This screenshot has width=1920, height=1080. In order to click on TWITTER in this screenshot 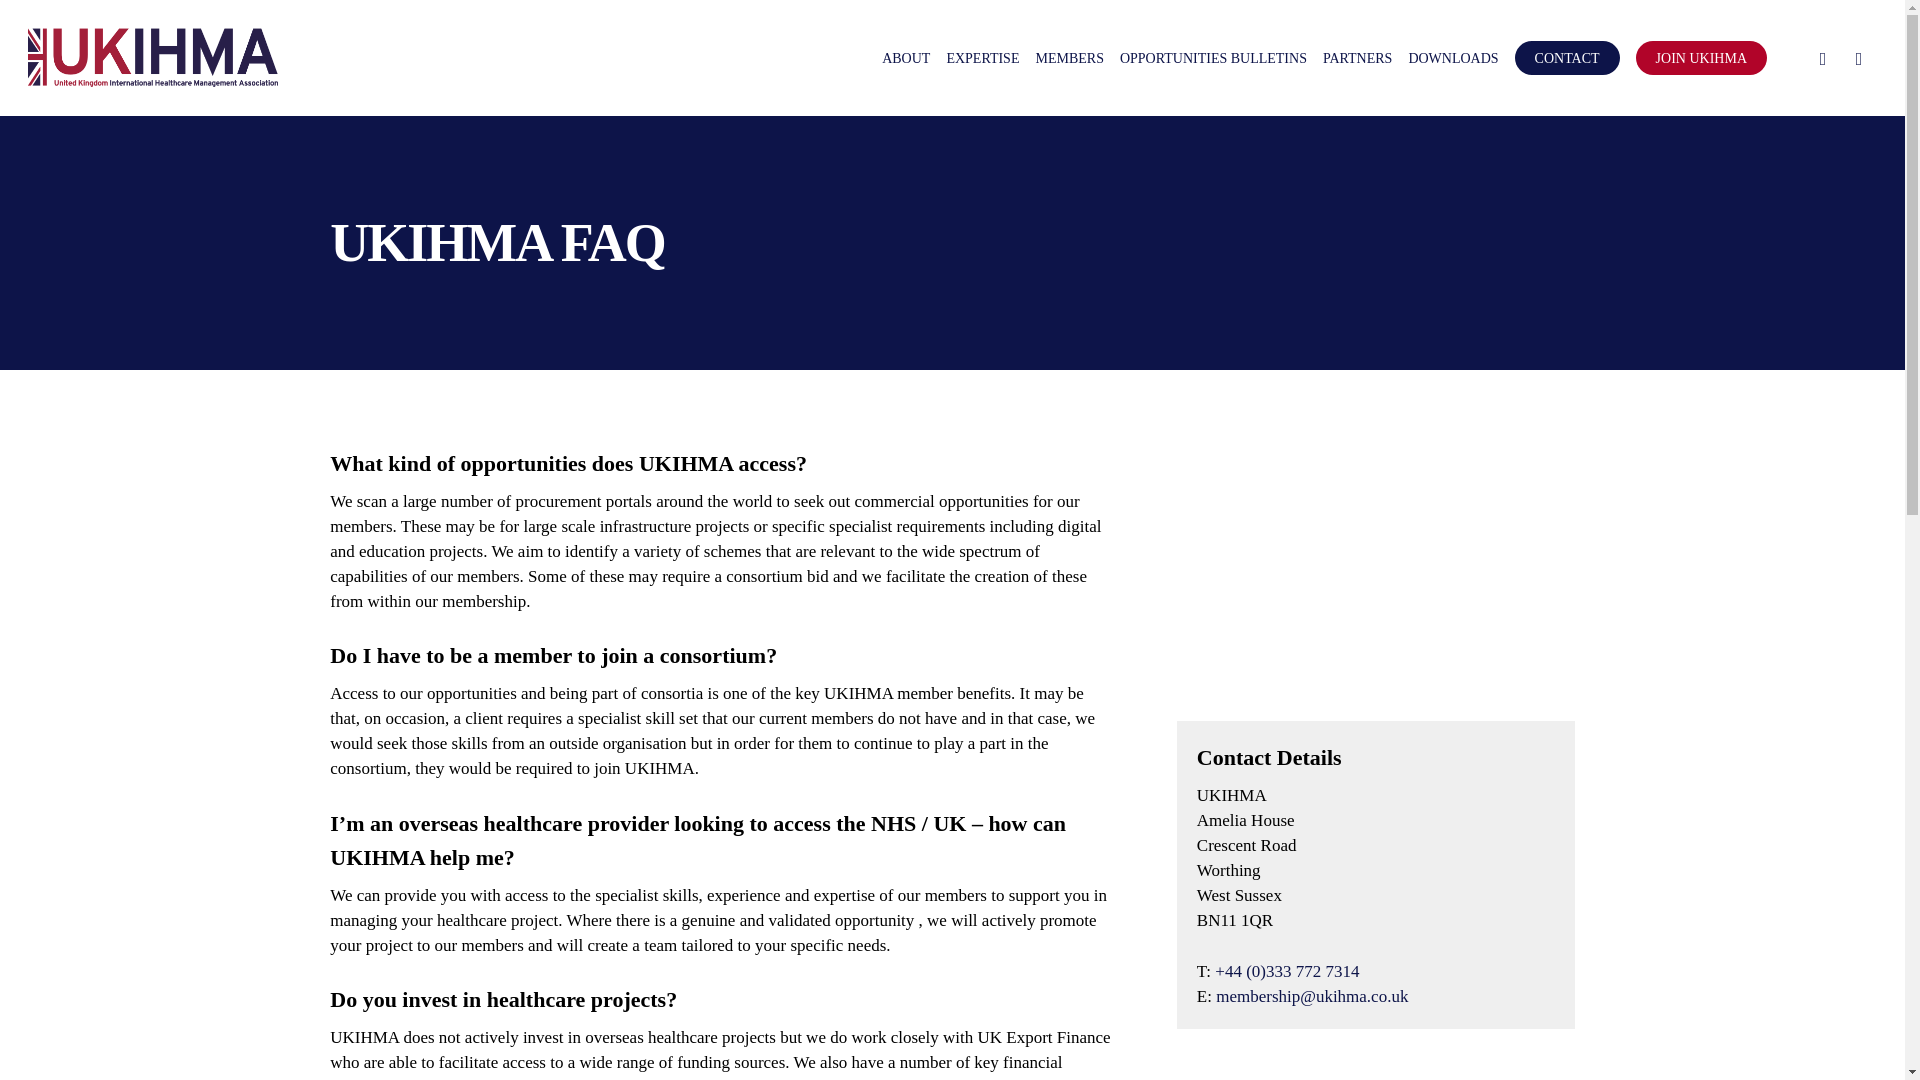, I will do `click(1822, 58)`.